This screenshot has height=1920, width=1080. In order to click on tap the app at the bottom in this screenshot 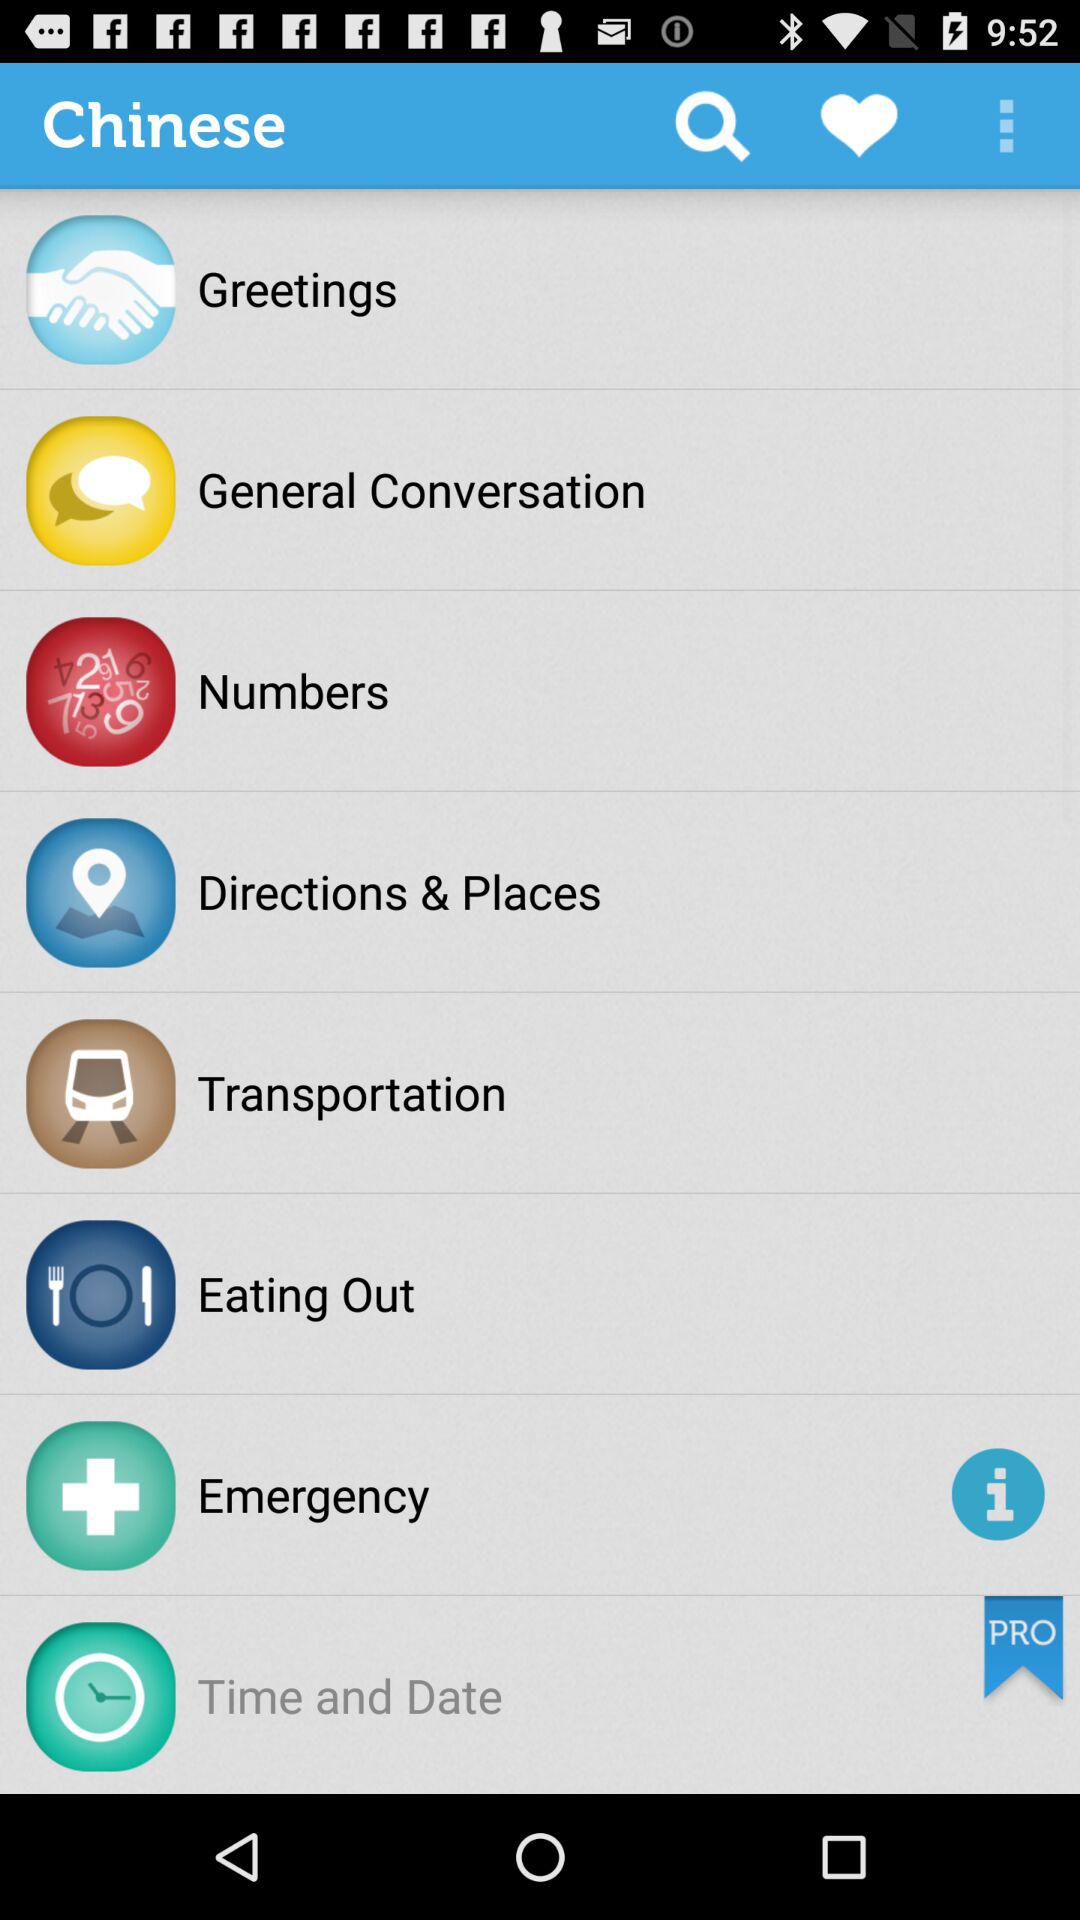, I will do `click(570, 1494)`.